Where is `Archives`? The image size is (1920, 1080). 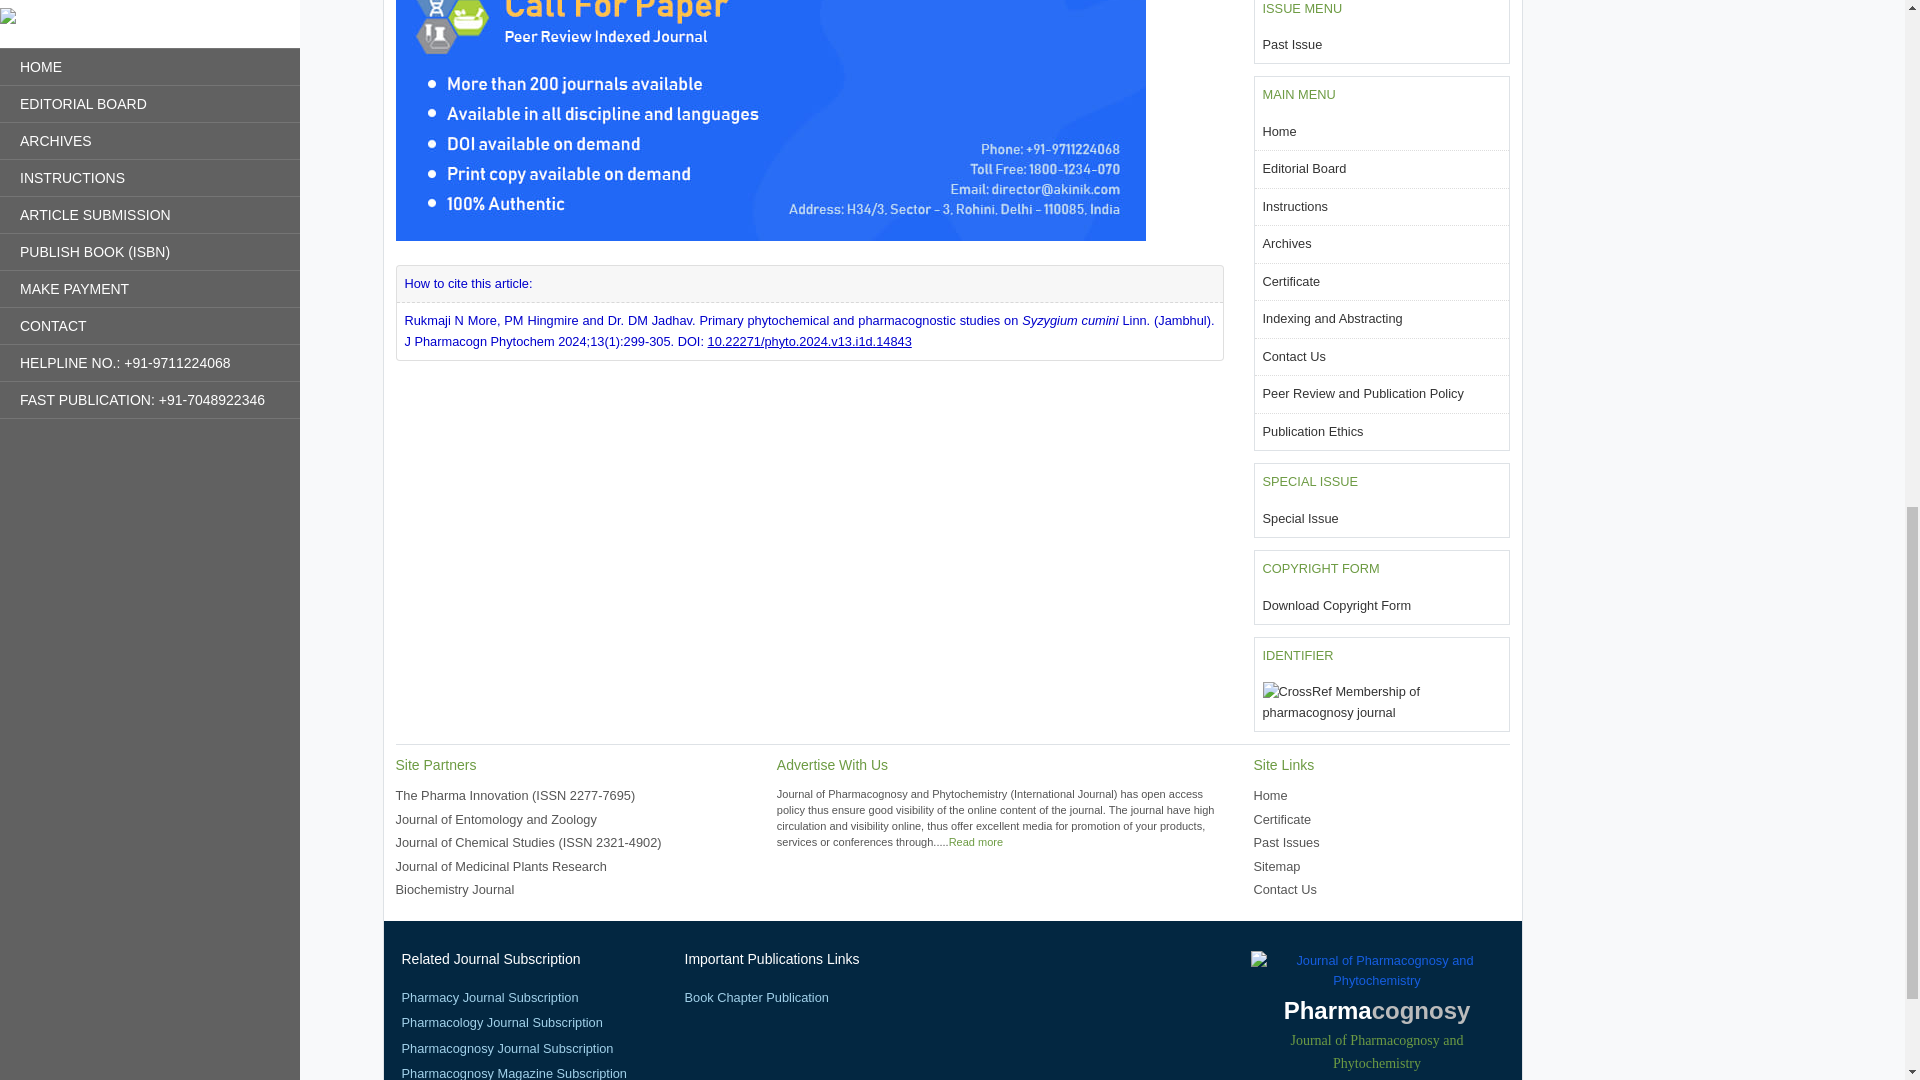
Archives is located at coordinates (1286, 243).